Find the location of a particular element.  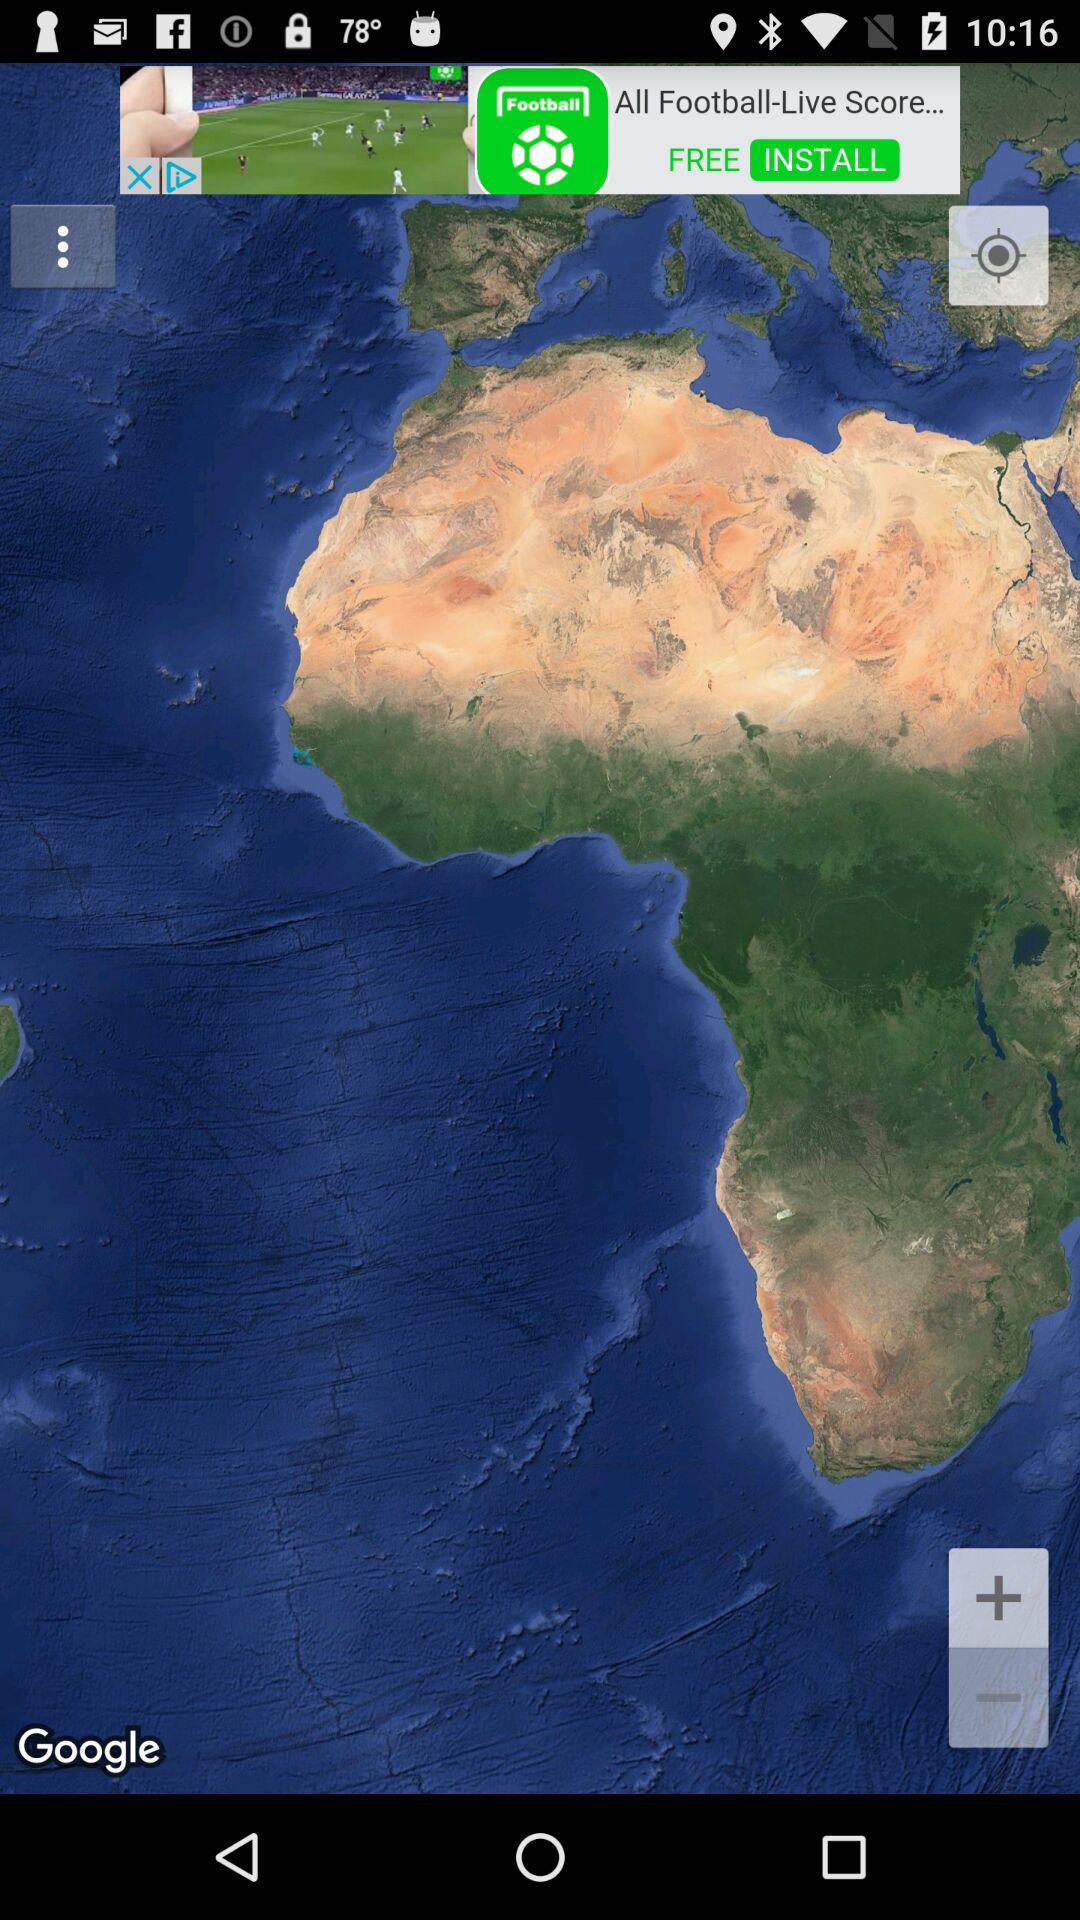

view advertisement website is located at coordinates (540, 128).